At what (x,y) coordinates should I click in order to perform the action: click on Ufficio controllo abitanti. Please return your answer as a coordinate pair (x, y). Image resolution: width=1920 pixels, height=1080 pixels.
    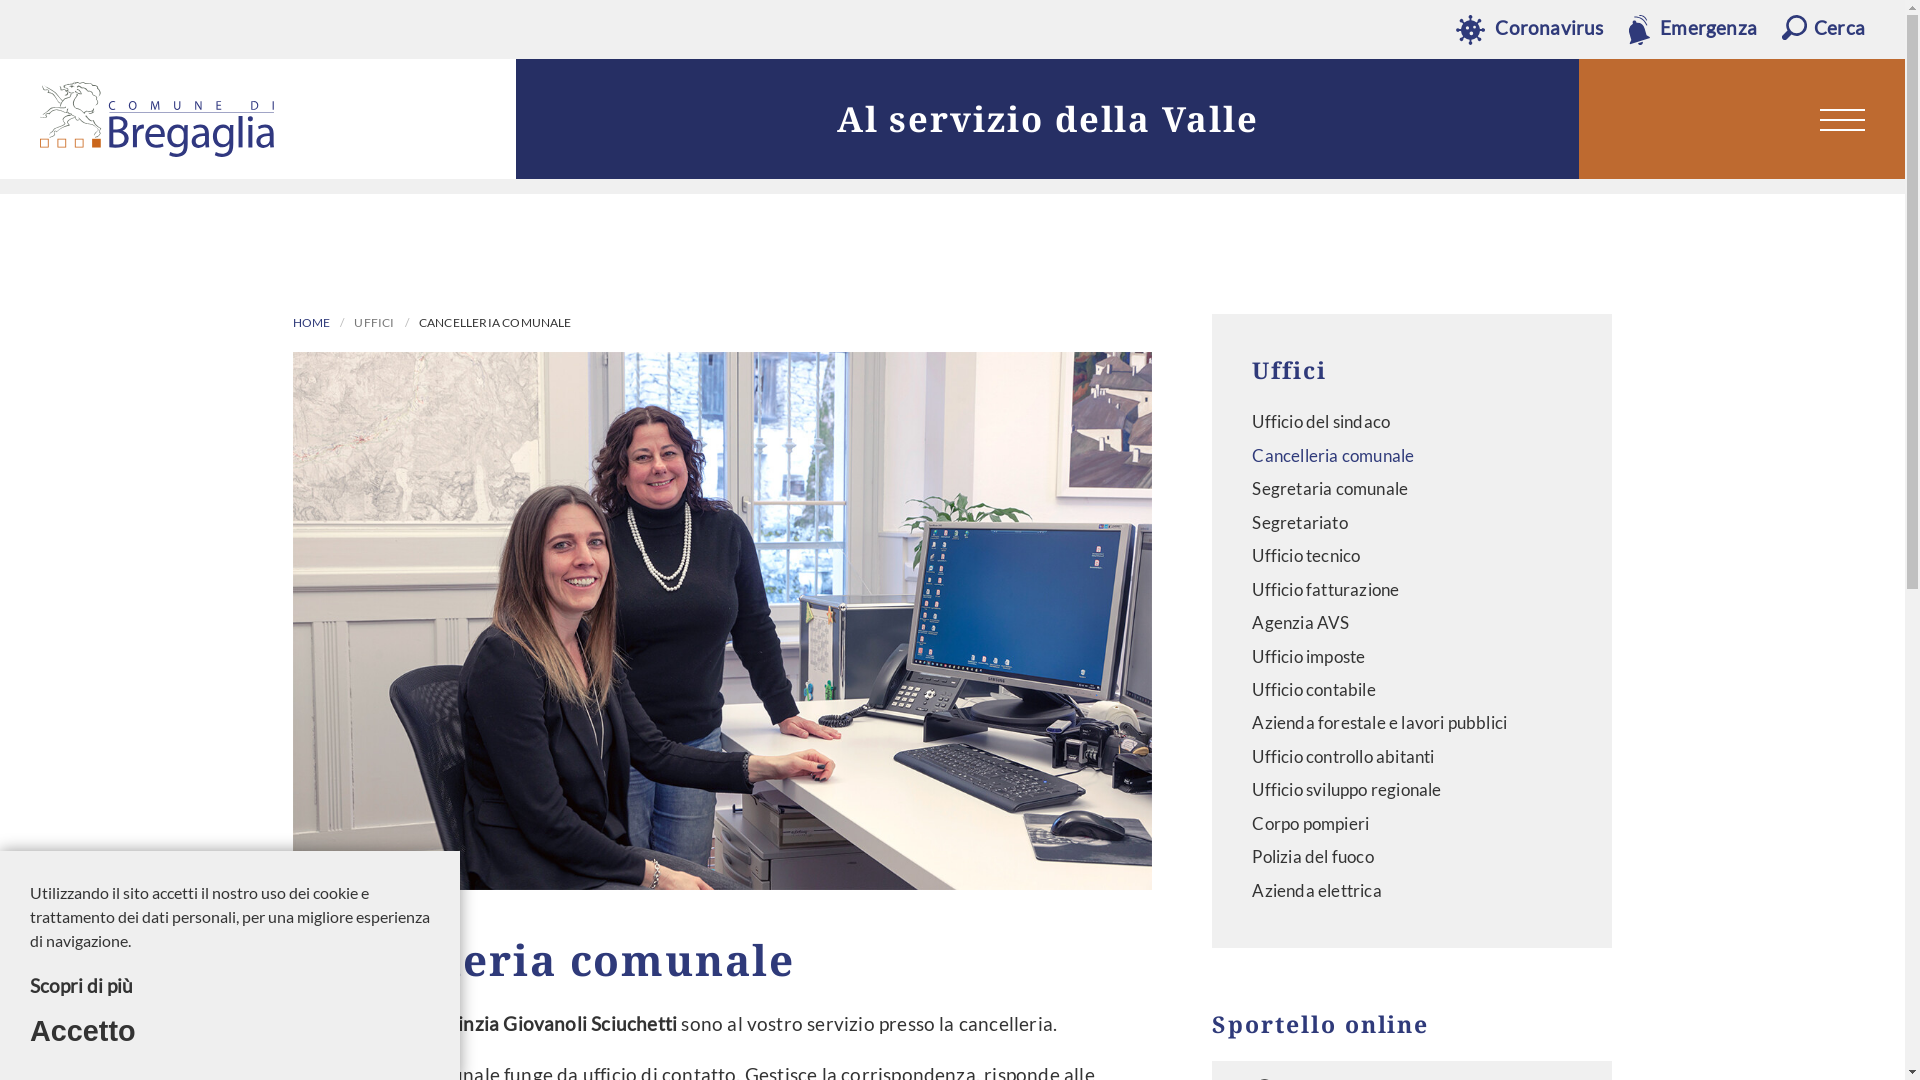
    Looking at the image, I should click on (1412, 757).